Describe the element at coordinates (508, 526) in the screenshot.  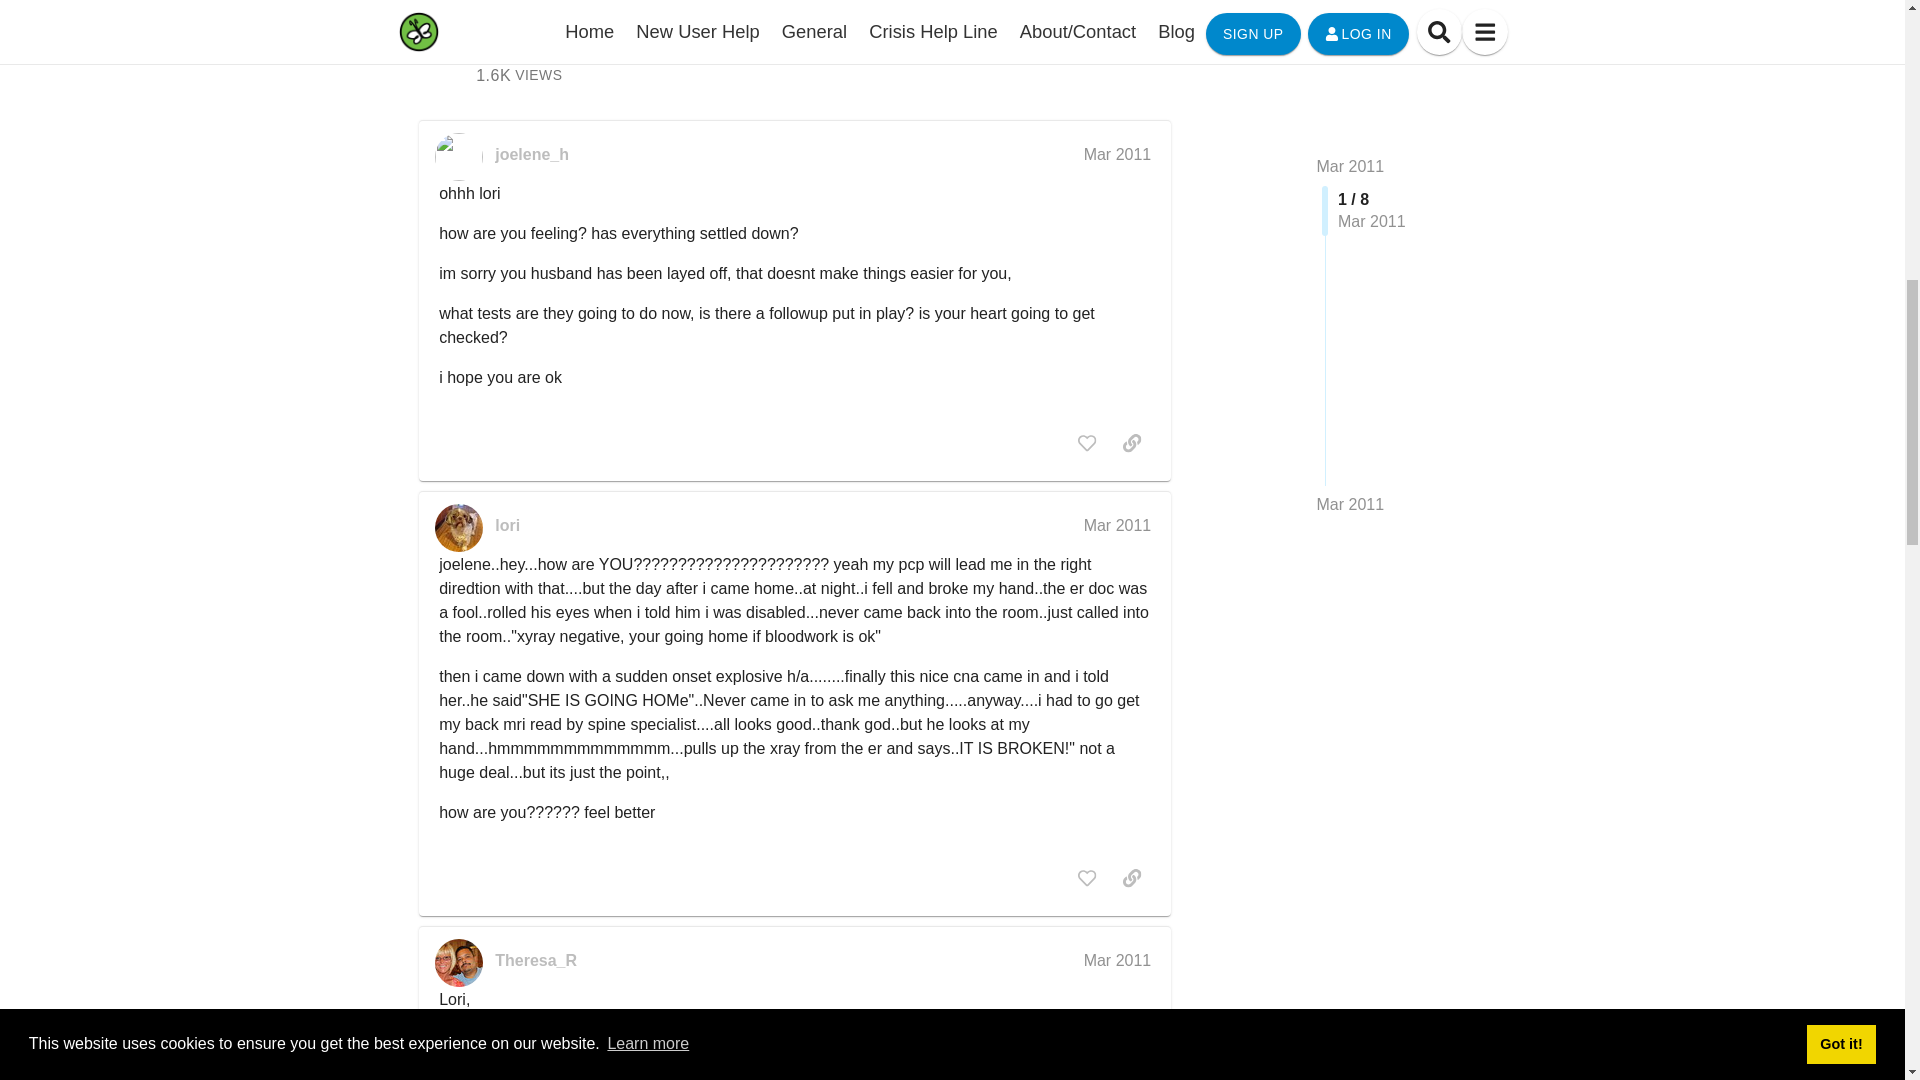
I see `copy a link to this post to clipboard` at that location.